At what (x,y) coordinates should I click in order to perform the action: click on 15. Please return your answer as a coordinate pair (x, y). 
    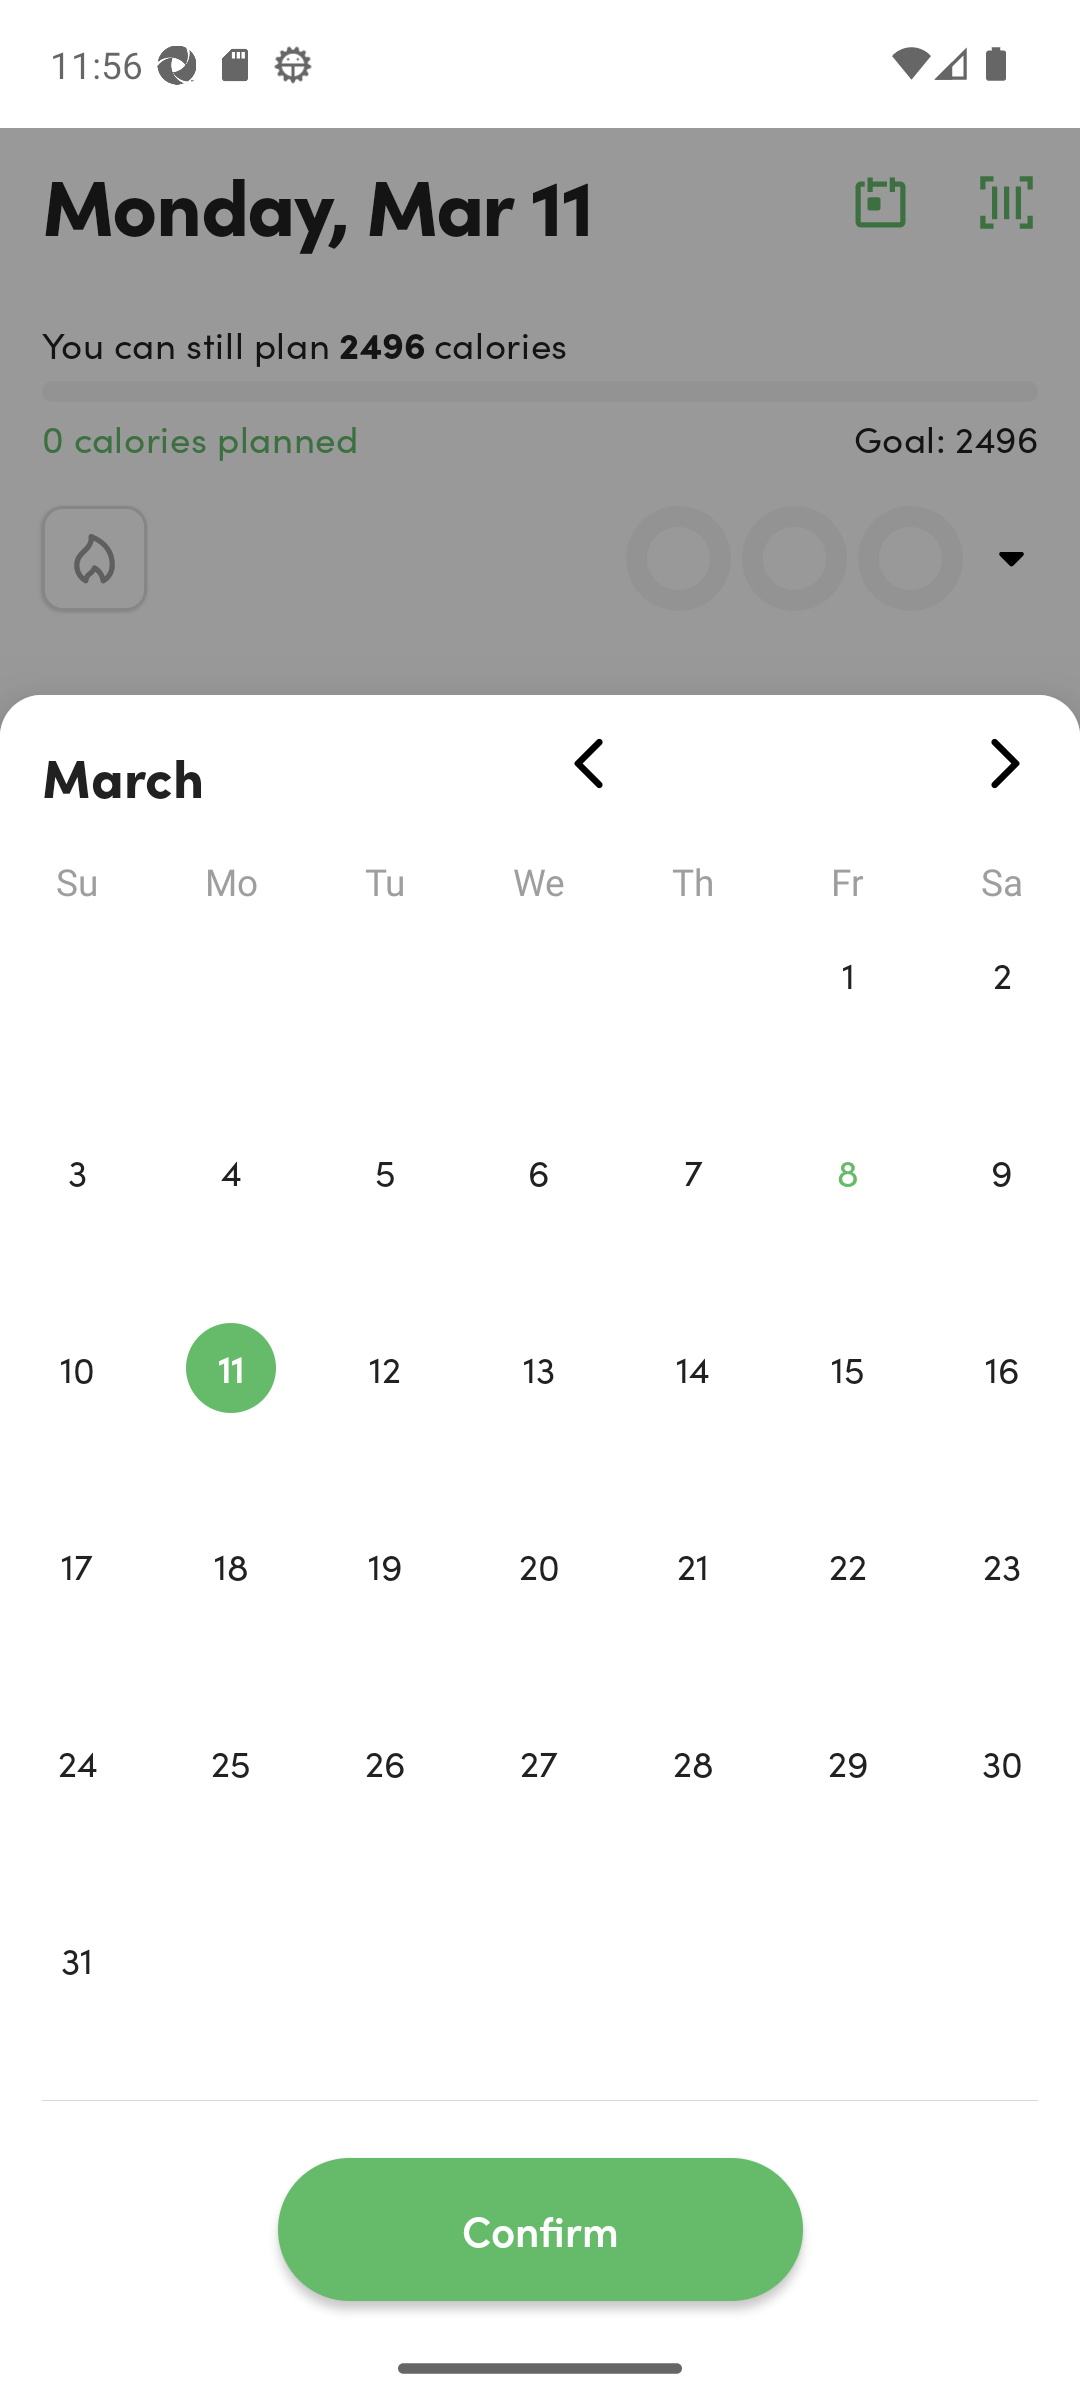
    Looking at the image, I should click on (848, 1410).